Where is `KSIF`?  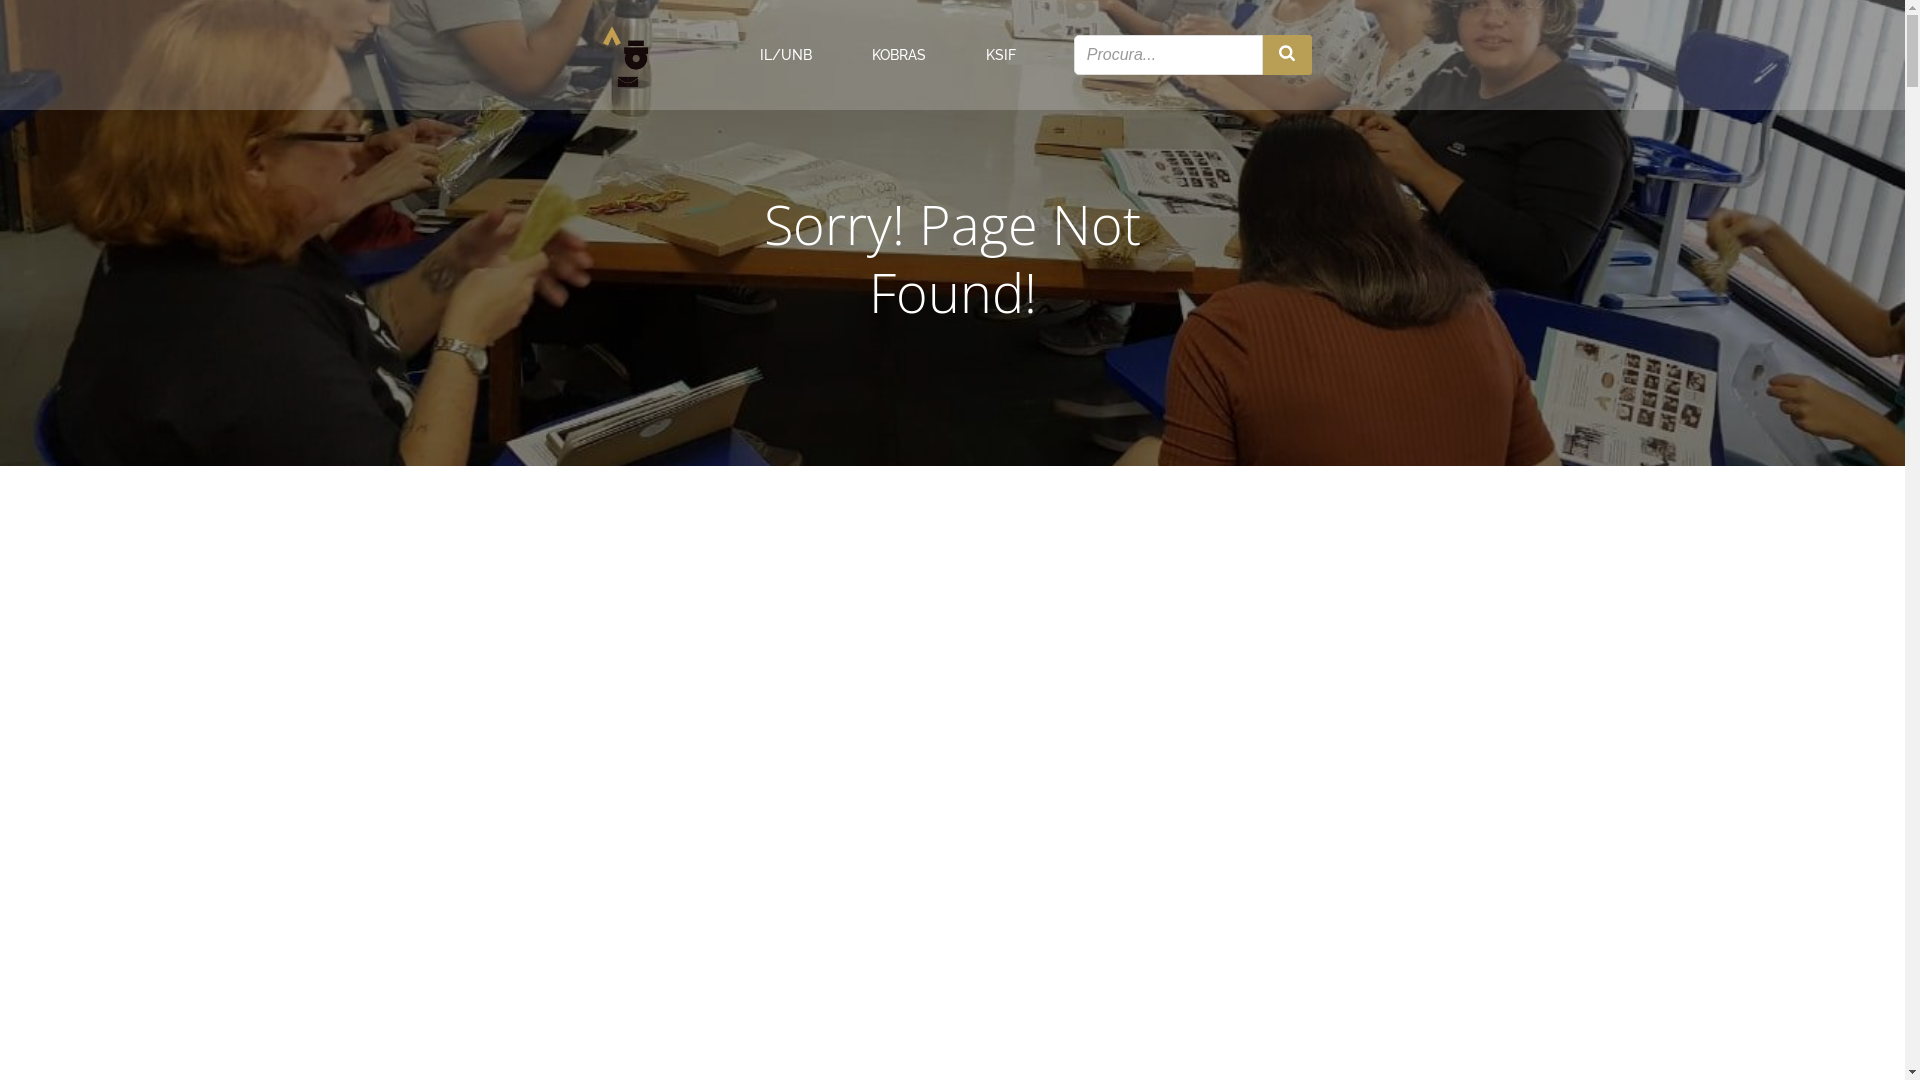
KSIF is located at coordinates (1001, 54).